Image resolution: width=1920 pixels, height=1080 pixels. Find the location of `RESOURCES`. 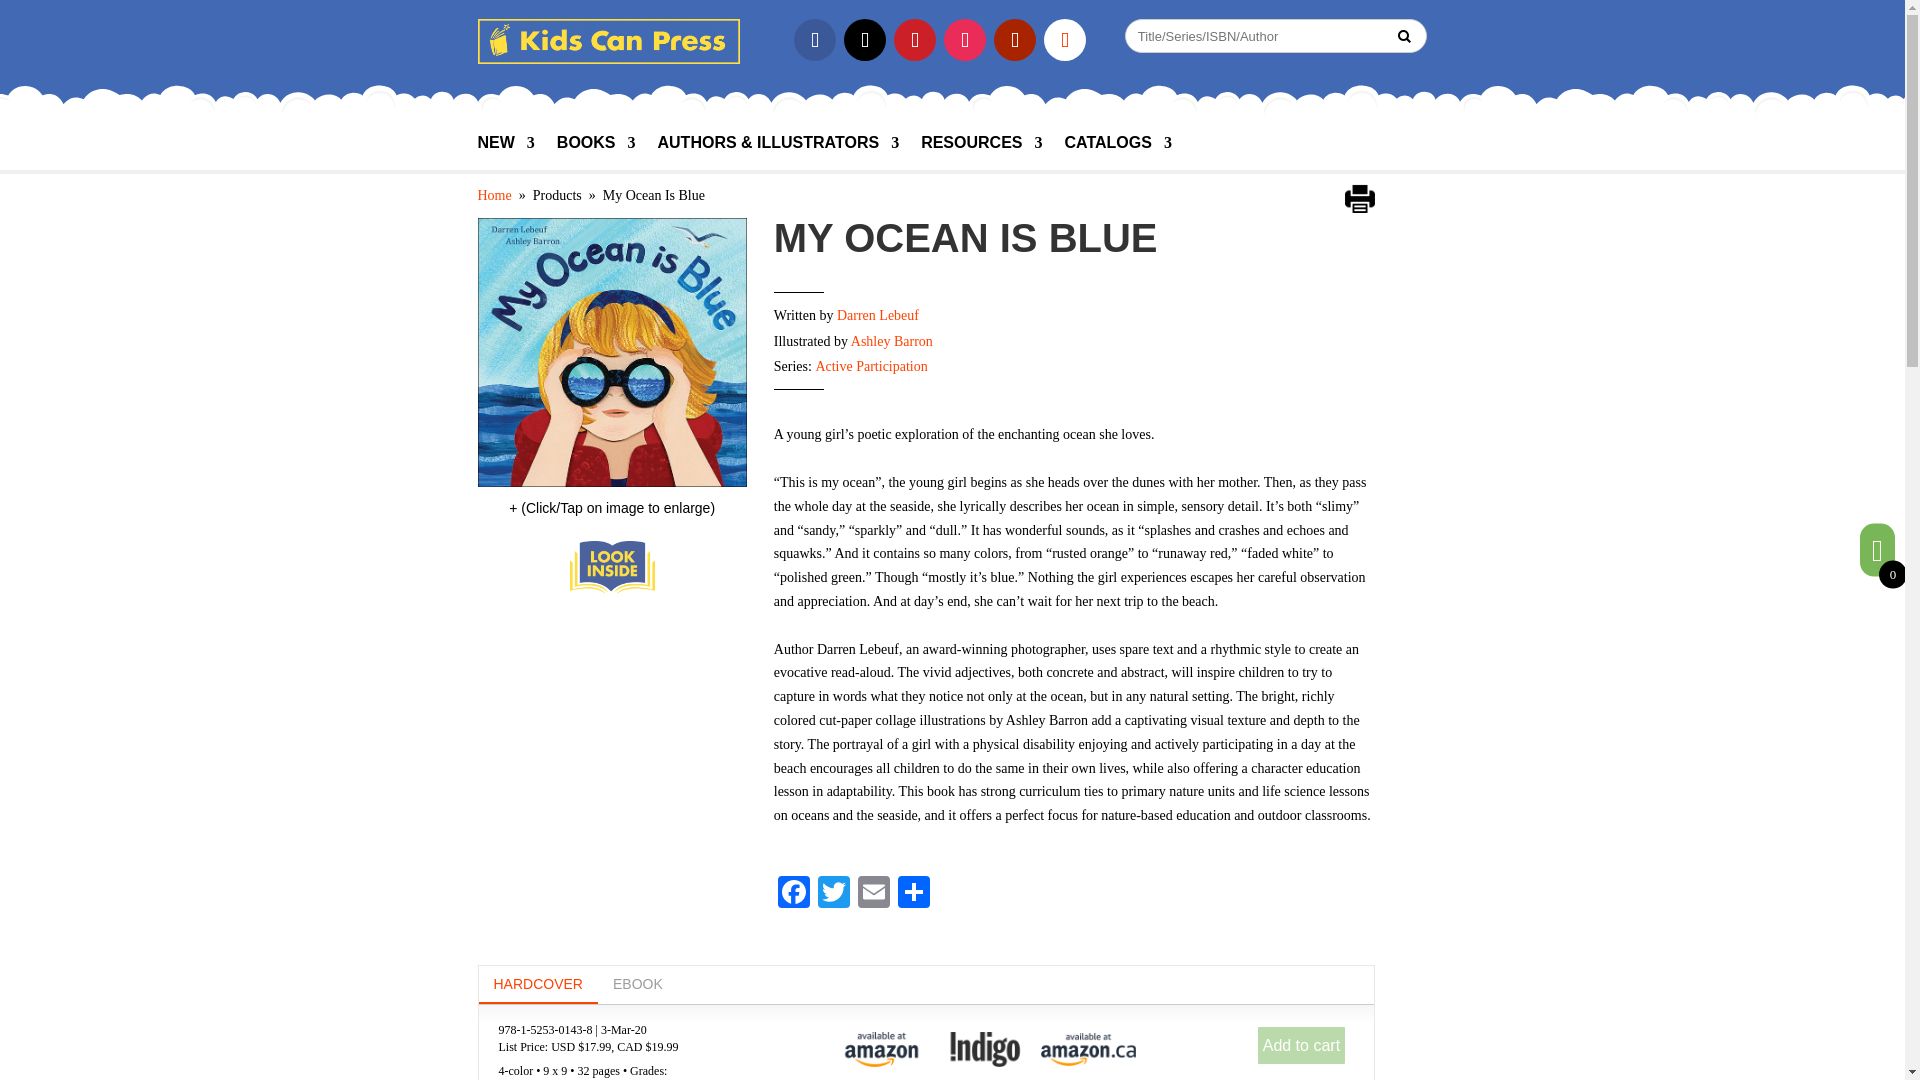

RESOURCES is located at coordinates (982, 152).